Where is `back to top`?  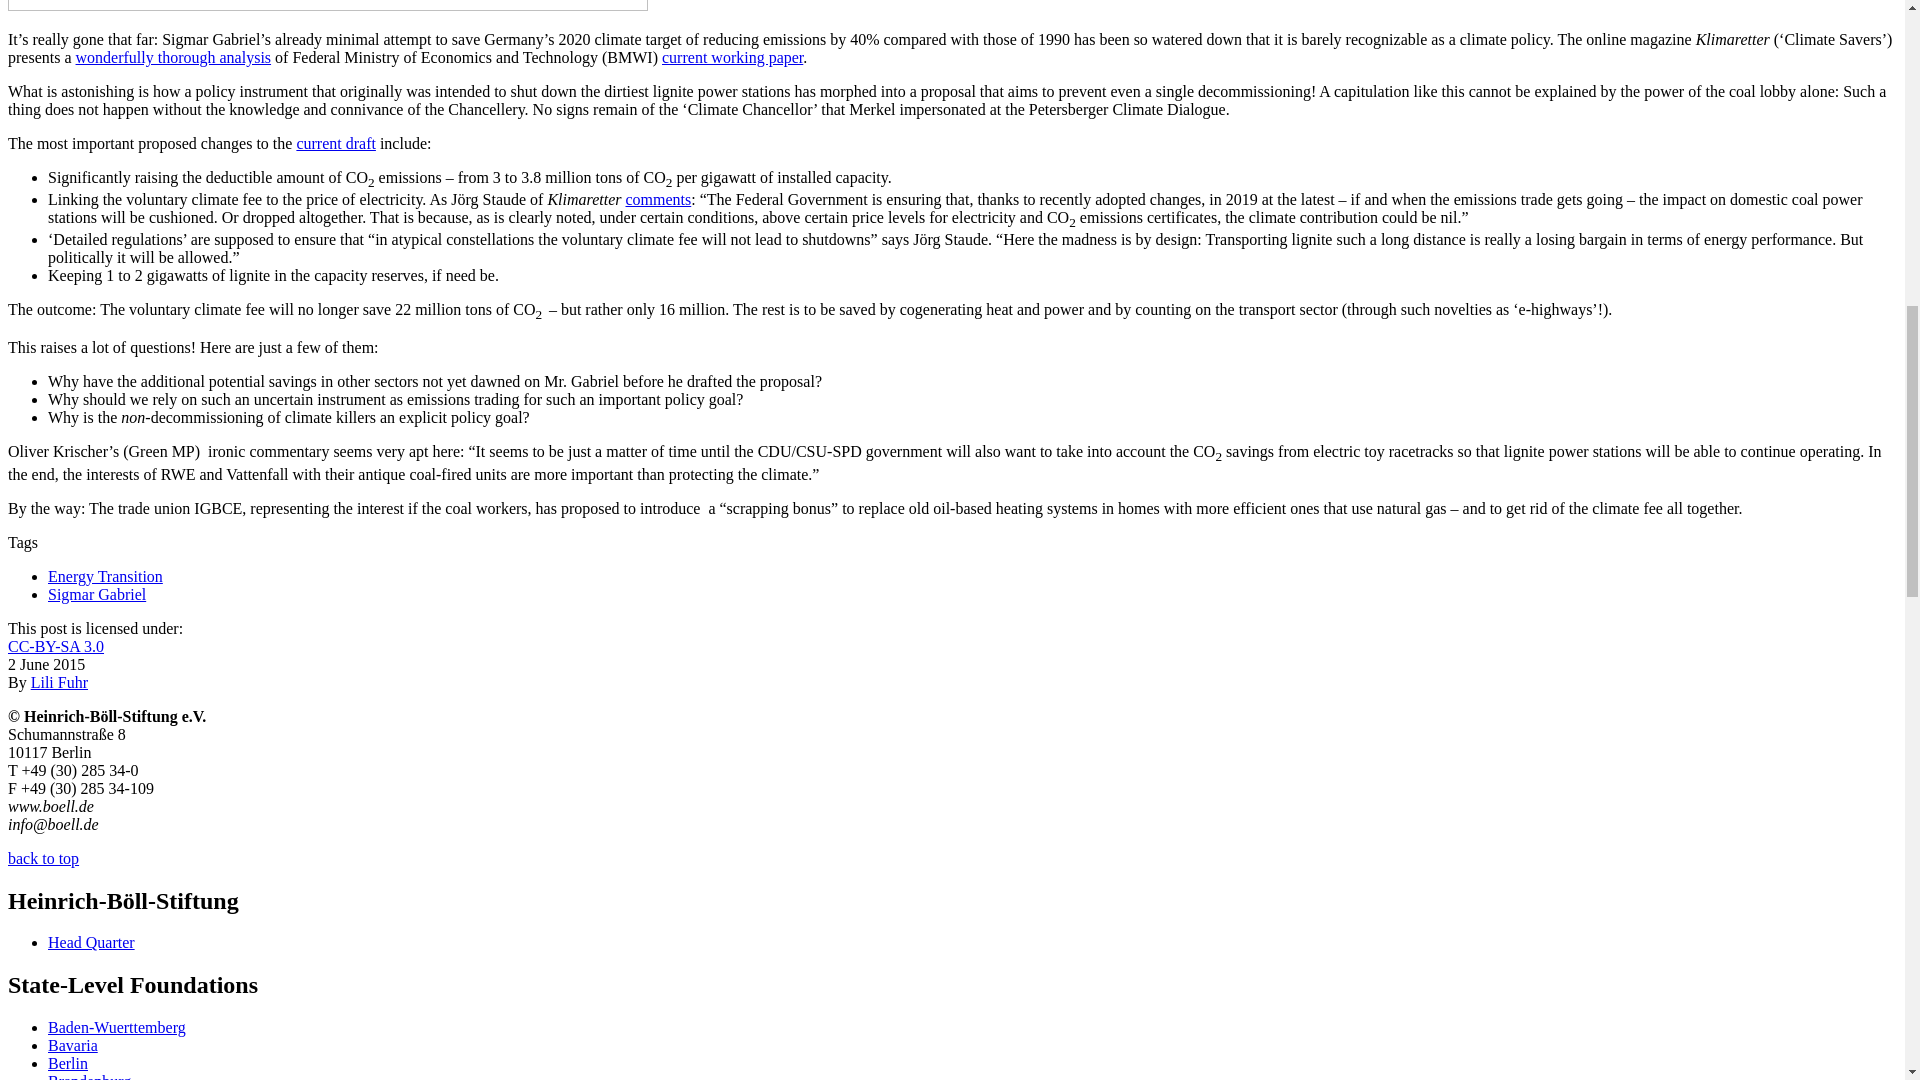 back to top is located at coordinates (42, 858).